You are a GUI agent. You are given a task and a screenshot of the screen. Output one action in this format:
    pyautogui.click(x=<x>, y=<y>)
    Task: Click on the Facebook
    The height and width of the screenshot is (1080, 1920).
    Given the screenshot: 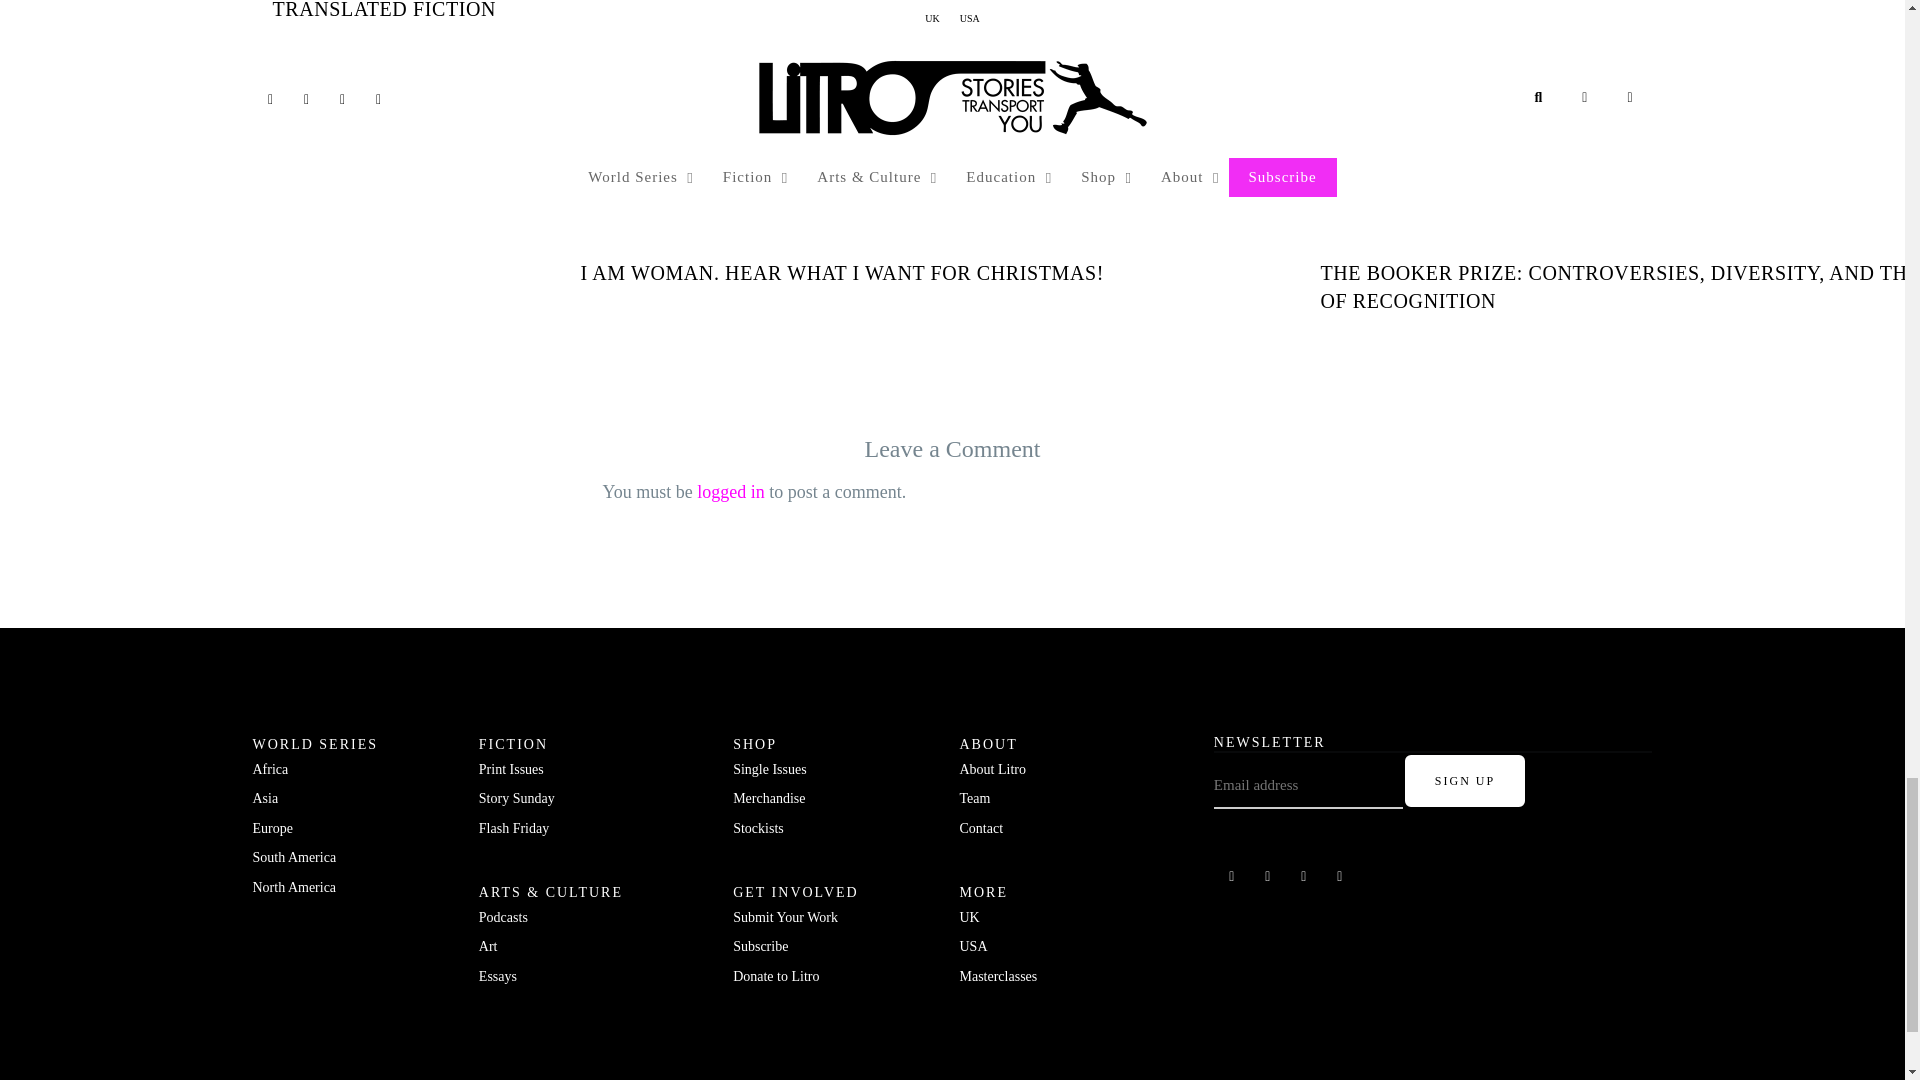 What is the action you would take?
    pyautogui.click(x=1231, y=876)
    